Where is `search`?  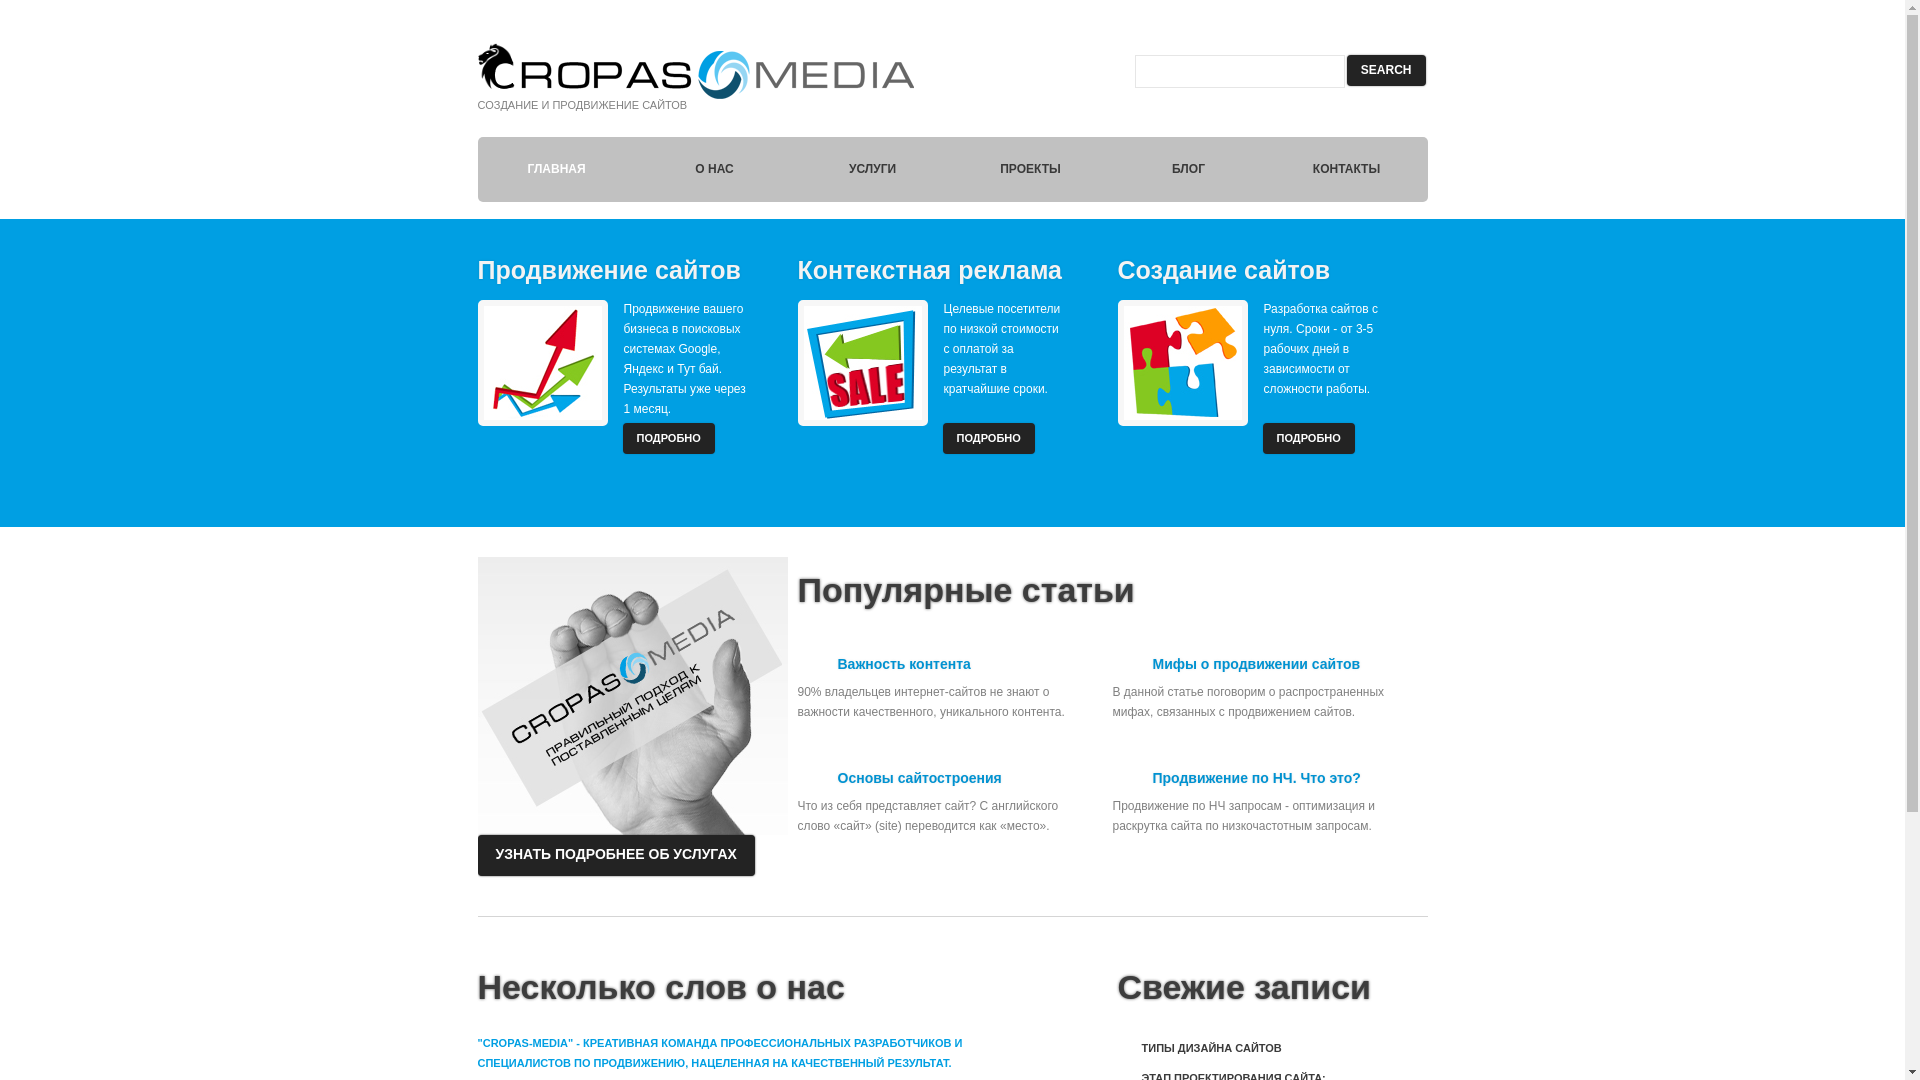 search is located at coordinates (1386, 70).